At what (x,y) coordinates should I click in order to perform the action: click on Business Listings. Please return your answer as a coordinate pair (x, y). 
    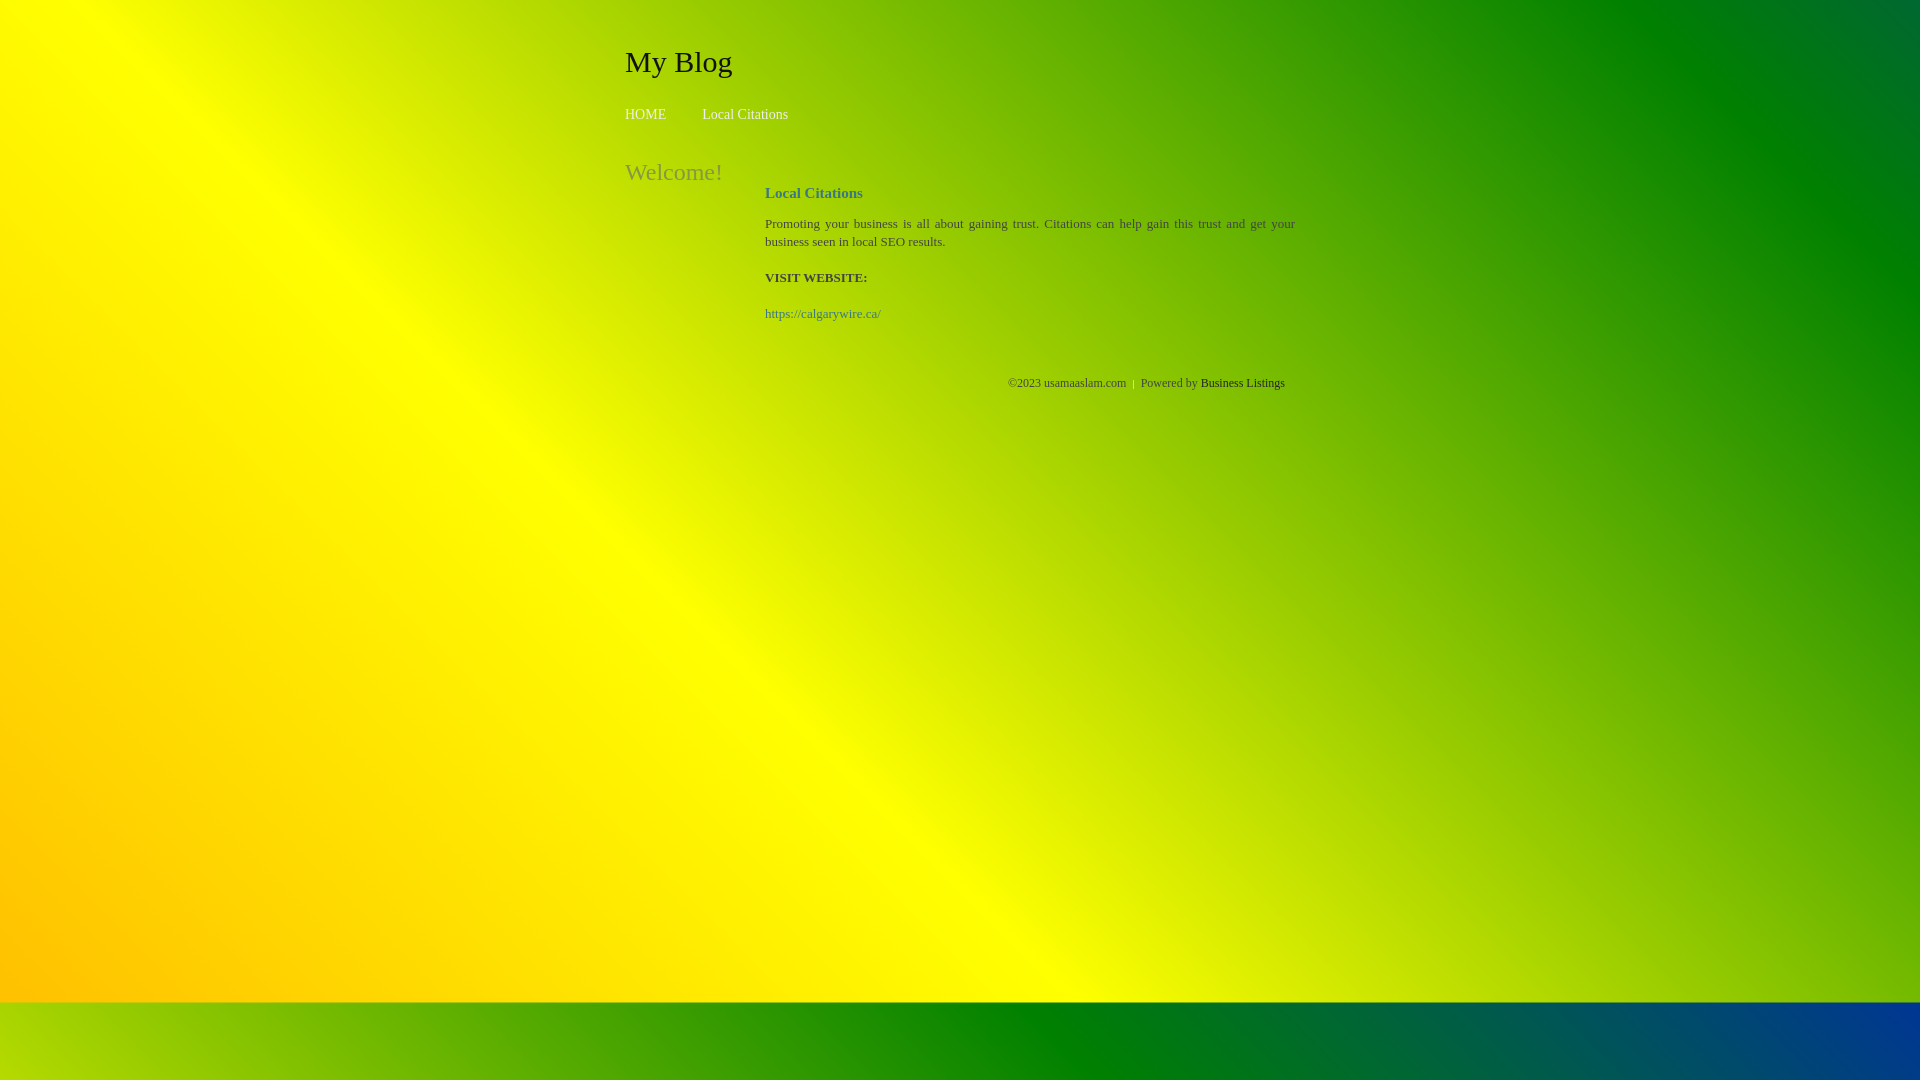
    Looking at the image, I should click on (1243, 383).